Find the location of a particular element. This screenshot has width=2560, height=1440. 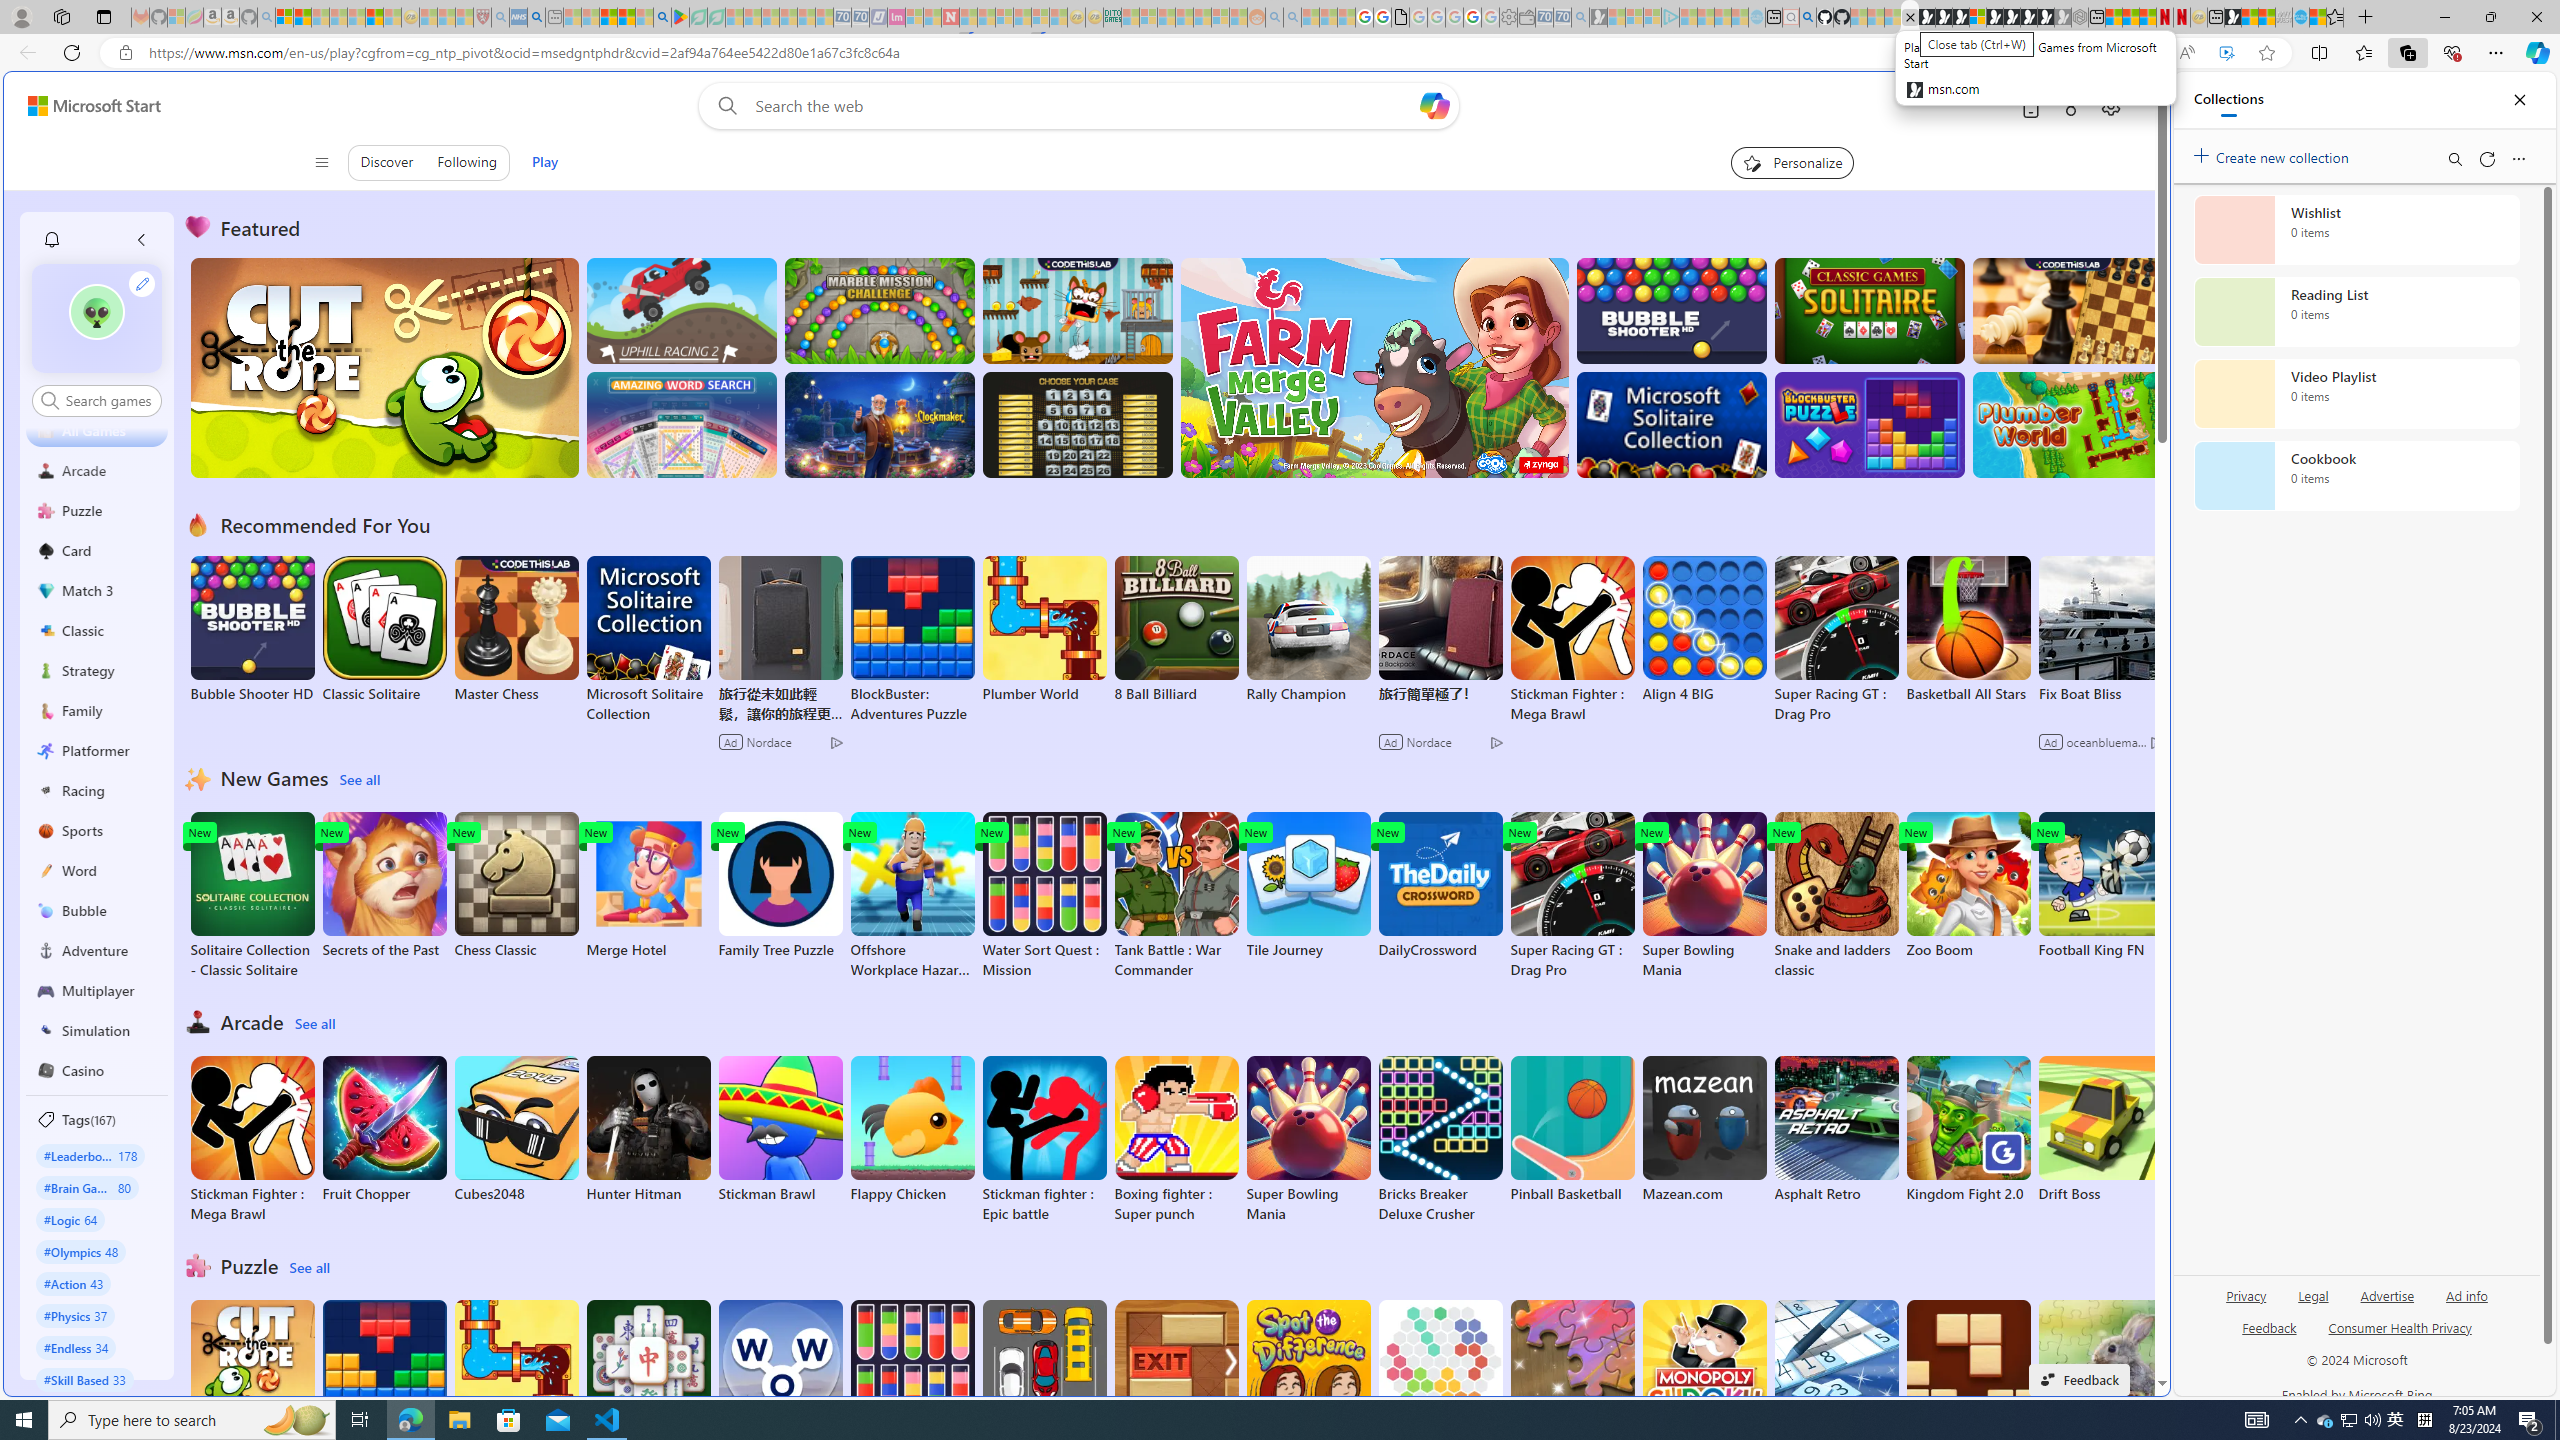

Frequently visited is located at coordinates (1698, 266).